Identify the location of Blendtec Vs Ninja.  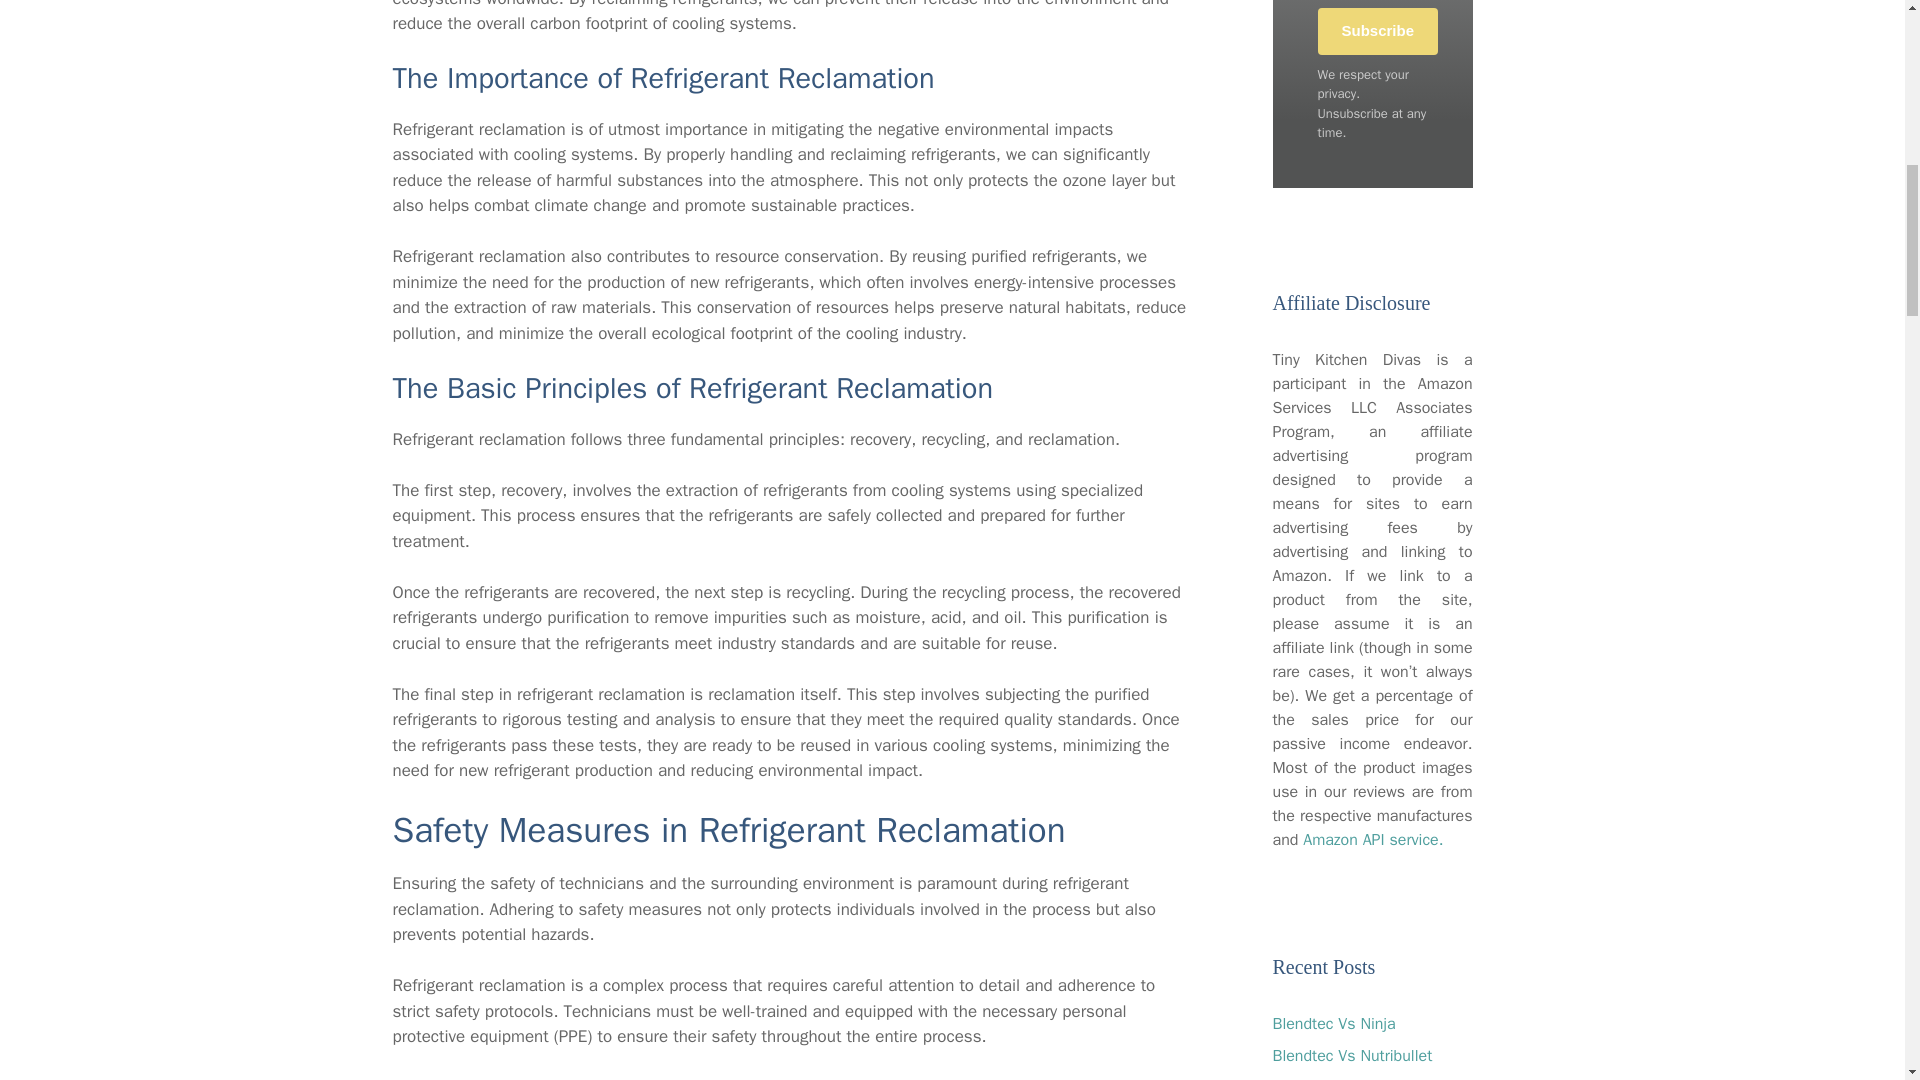
(1333, 1024).